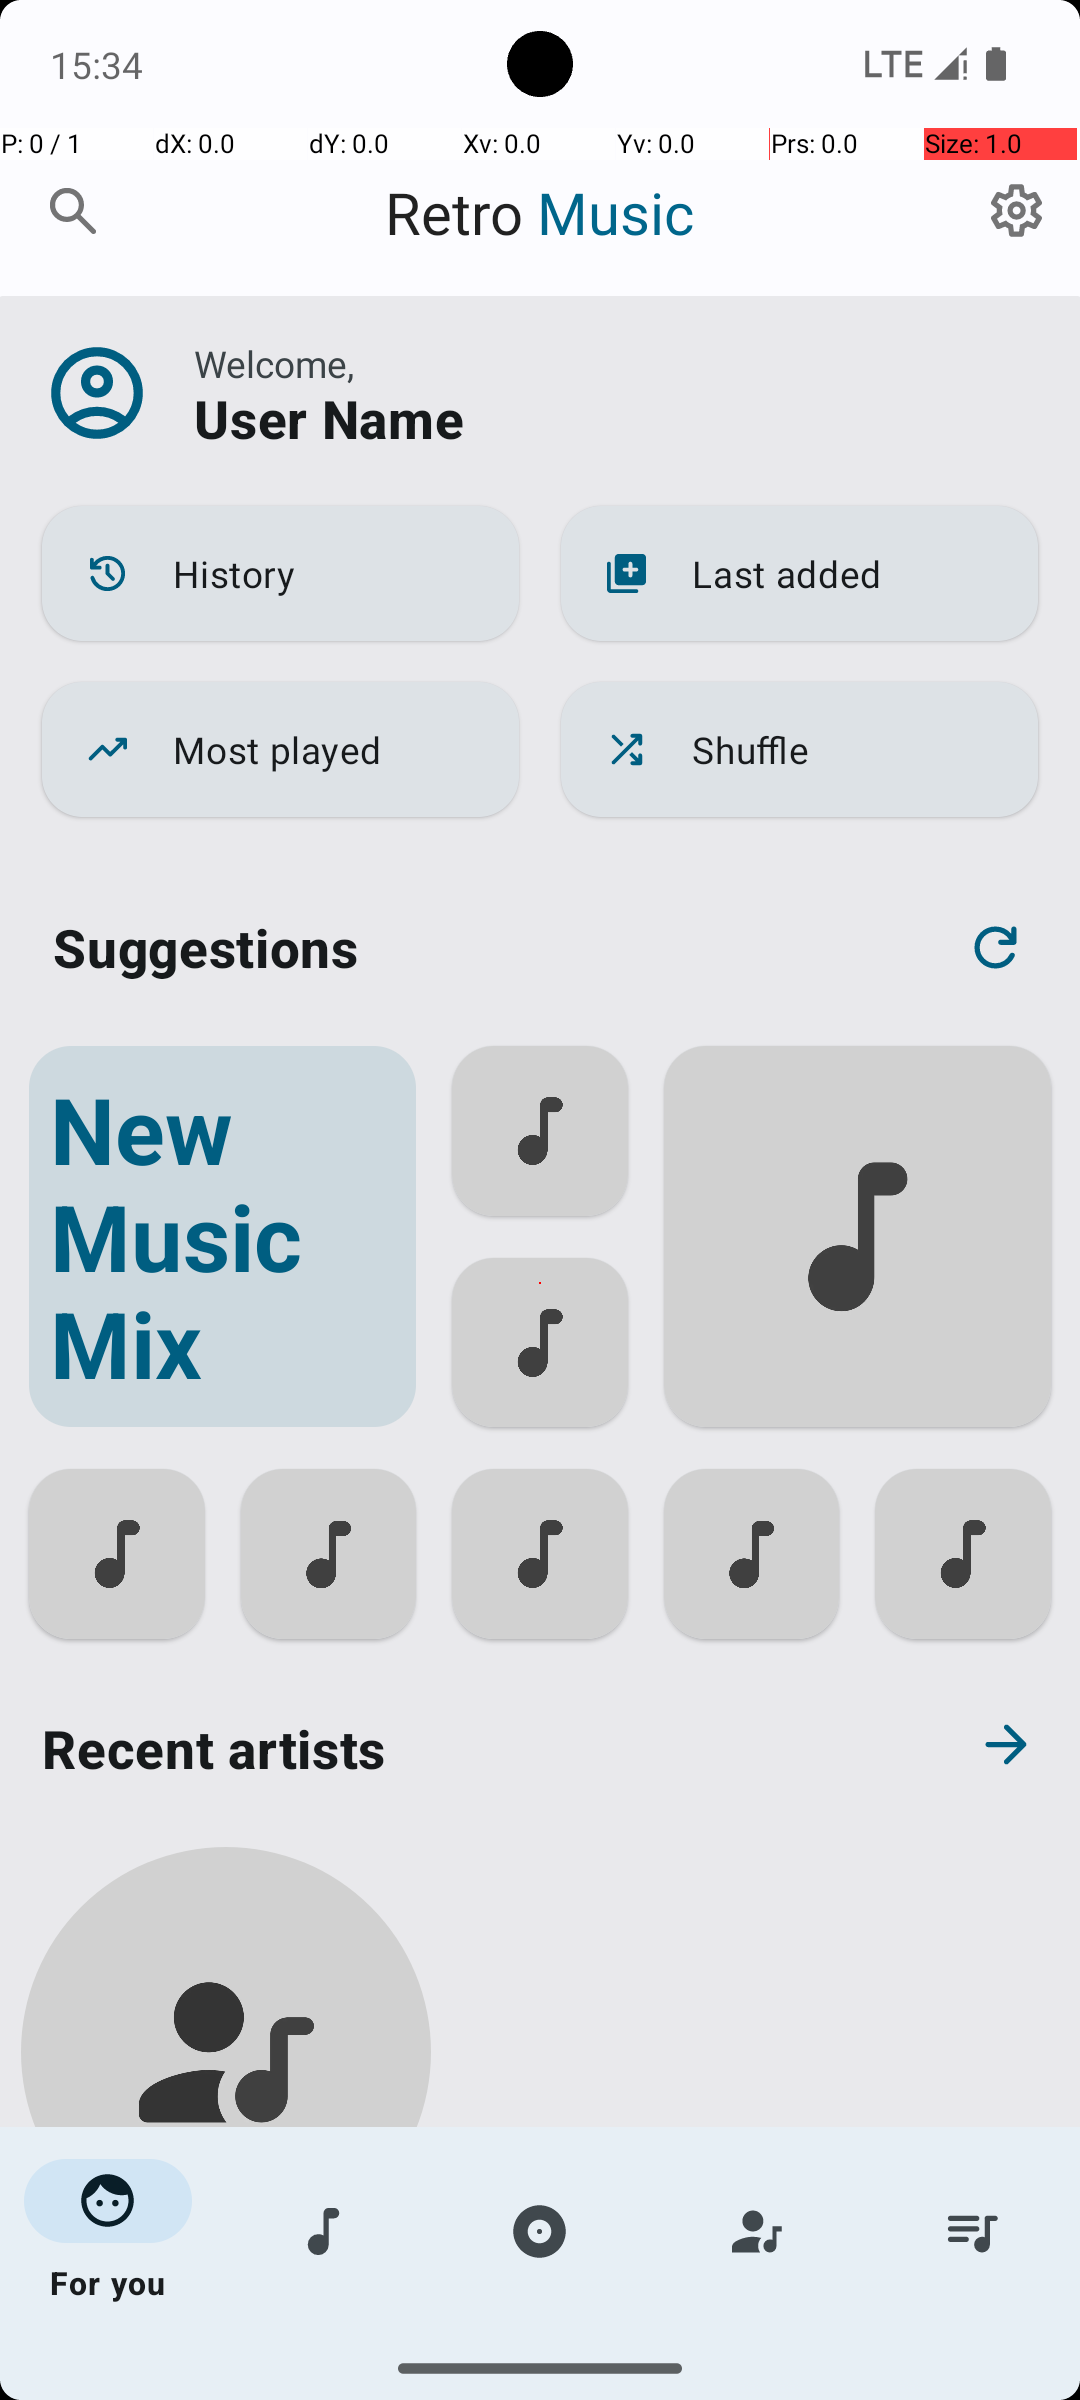 This screenshot has width=1080, height=2400. I want to click on Recent albums, so click(466, 2384).